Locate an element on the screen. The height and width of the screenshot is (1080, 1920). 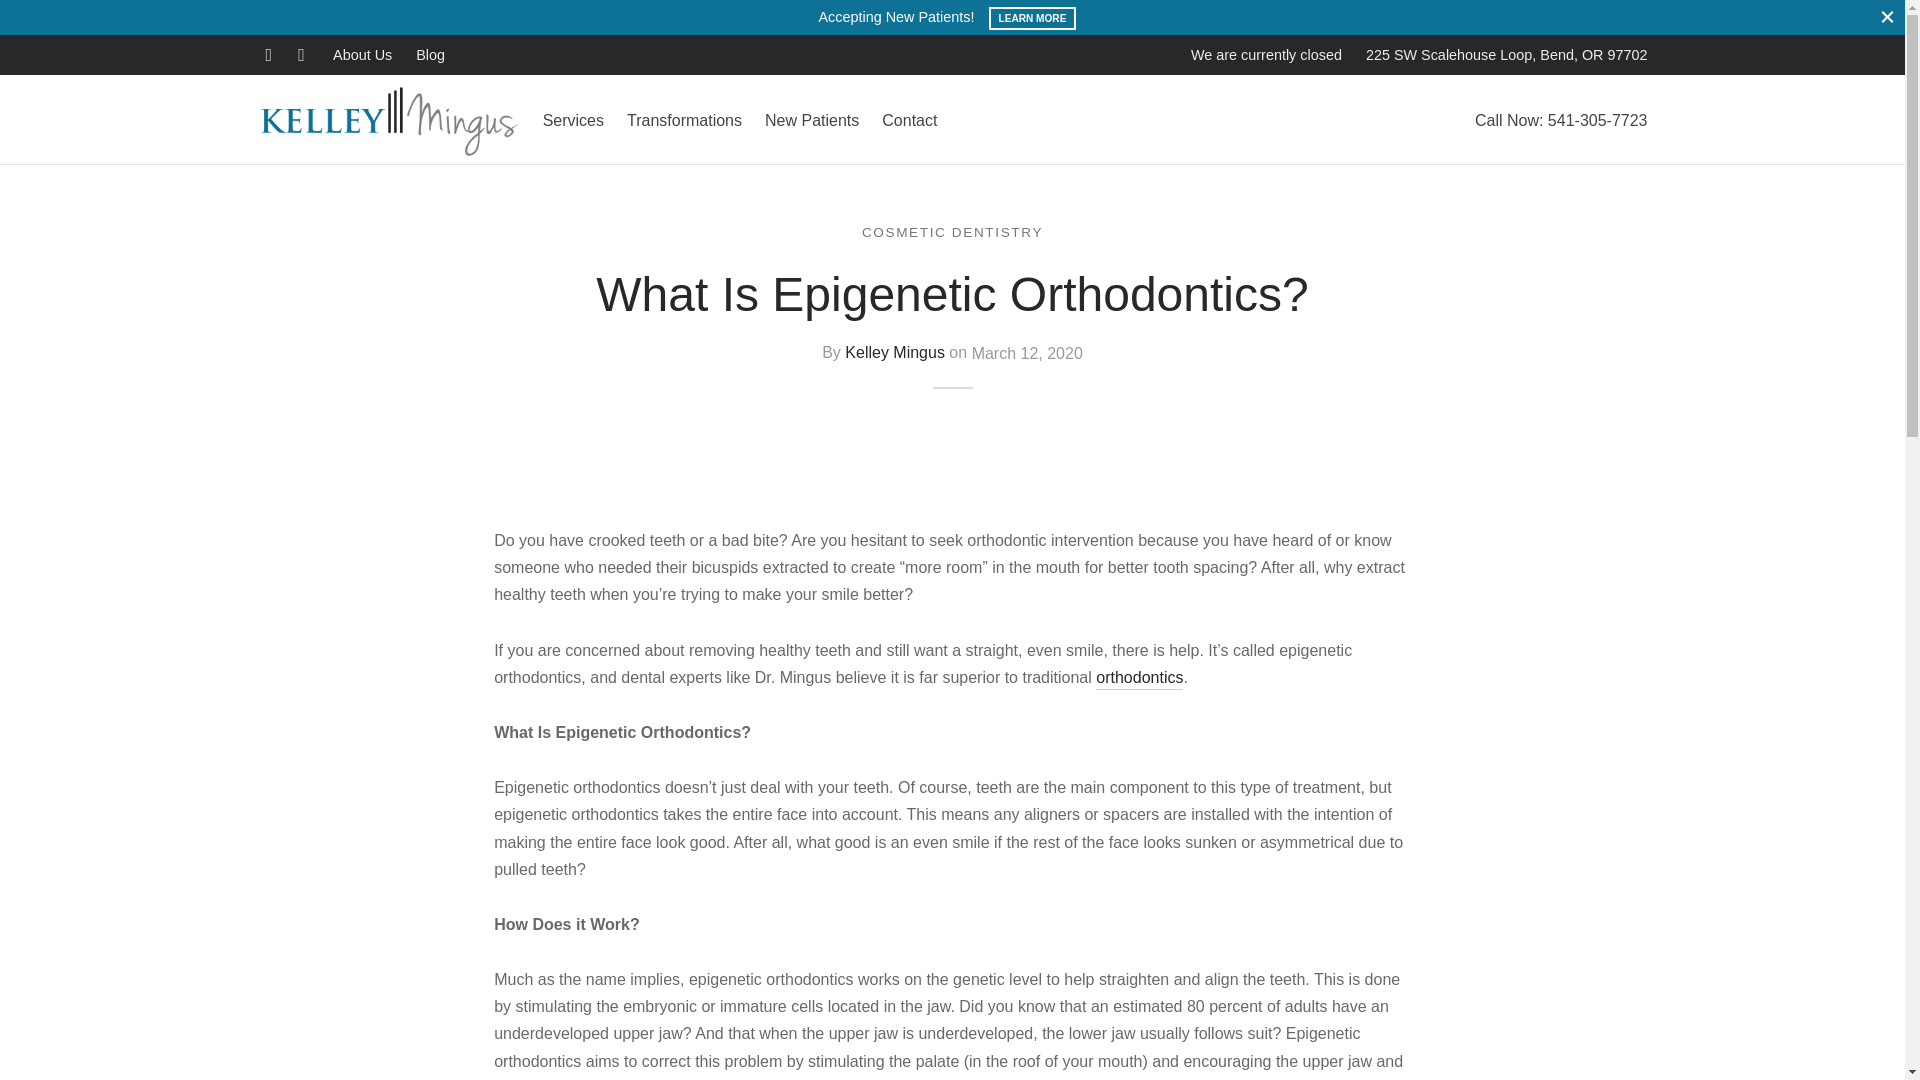
Contact is located at coordinates (908, 120).